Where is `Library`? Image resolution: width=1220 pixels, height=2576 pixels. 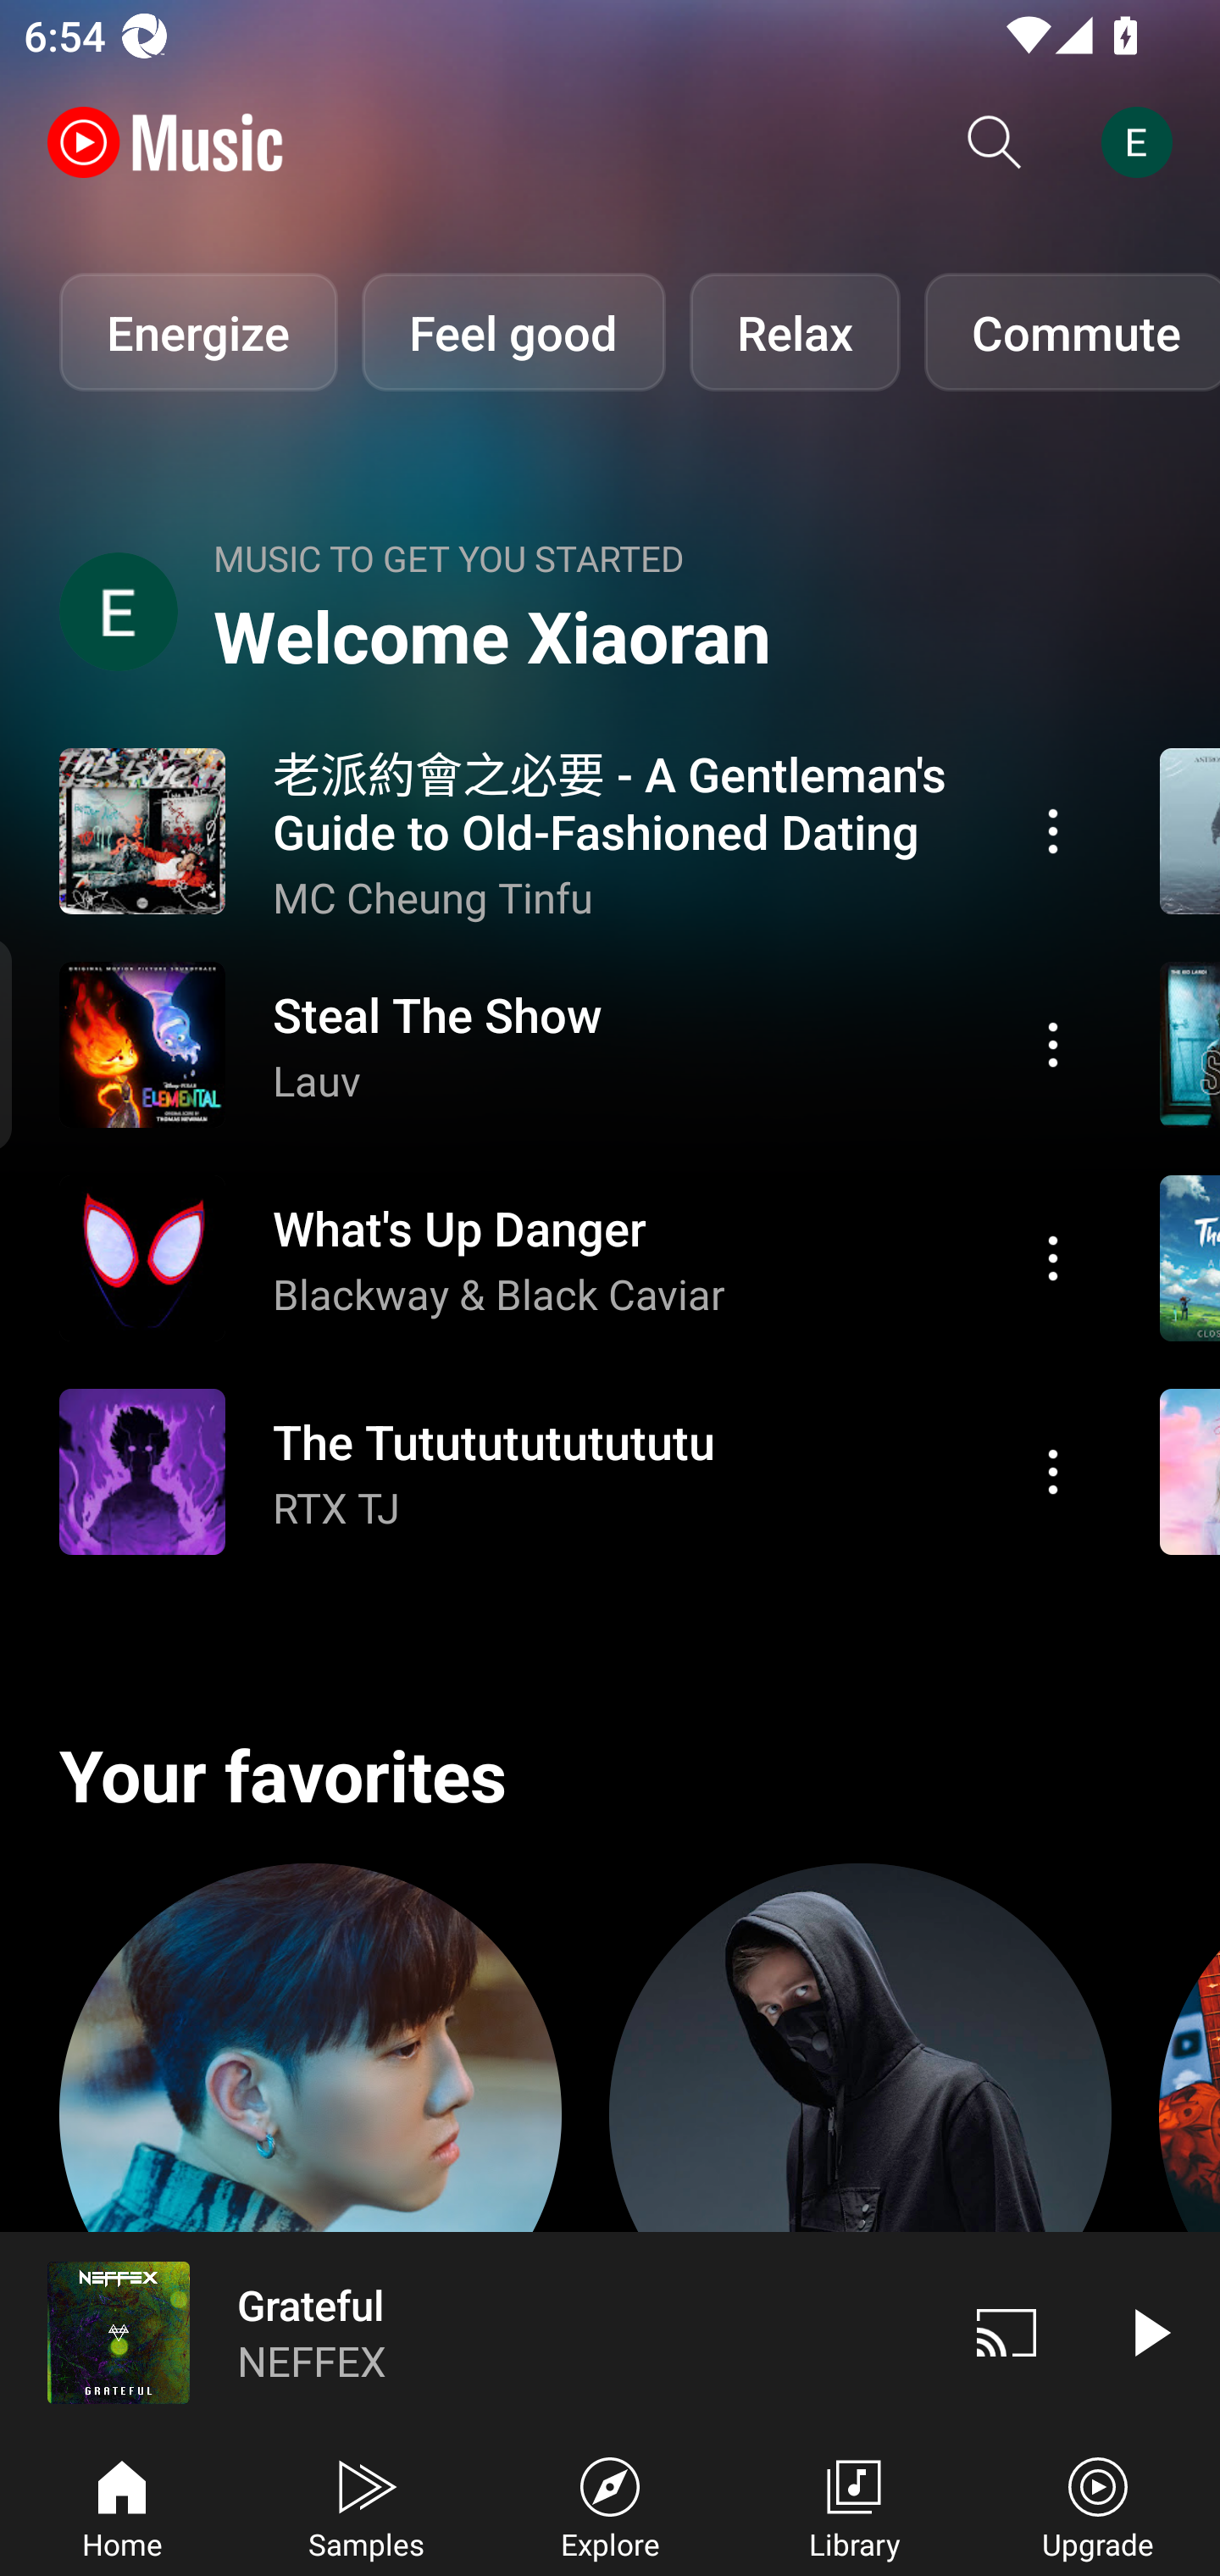
Library is located at coordinates (854, 2505).